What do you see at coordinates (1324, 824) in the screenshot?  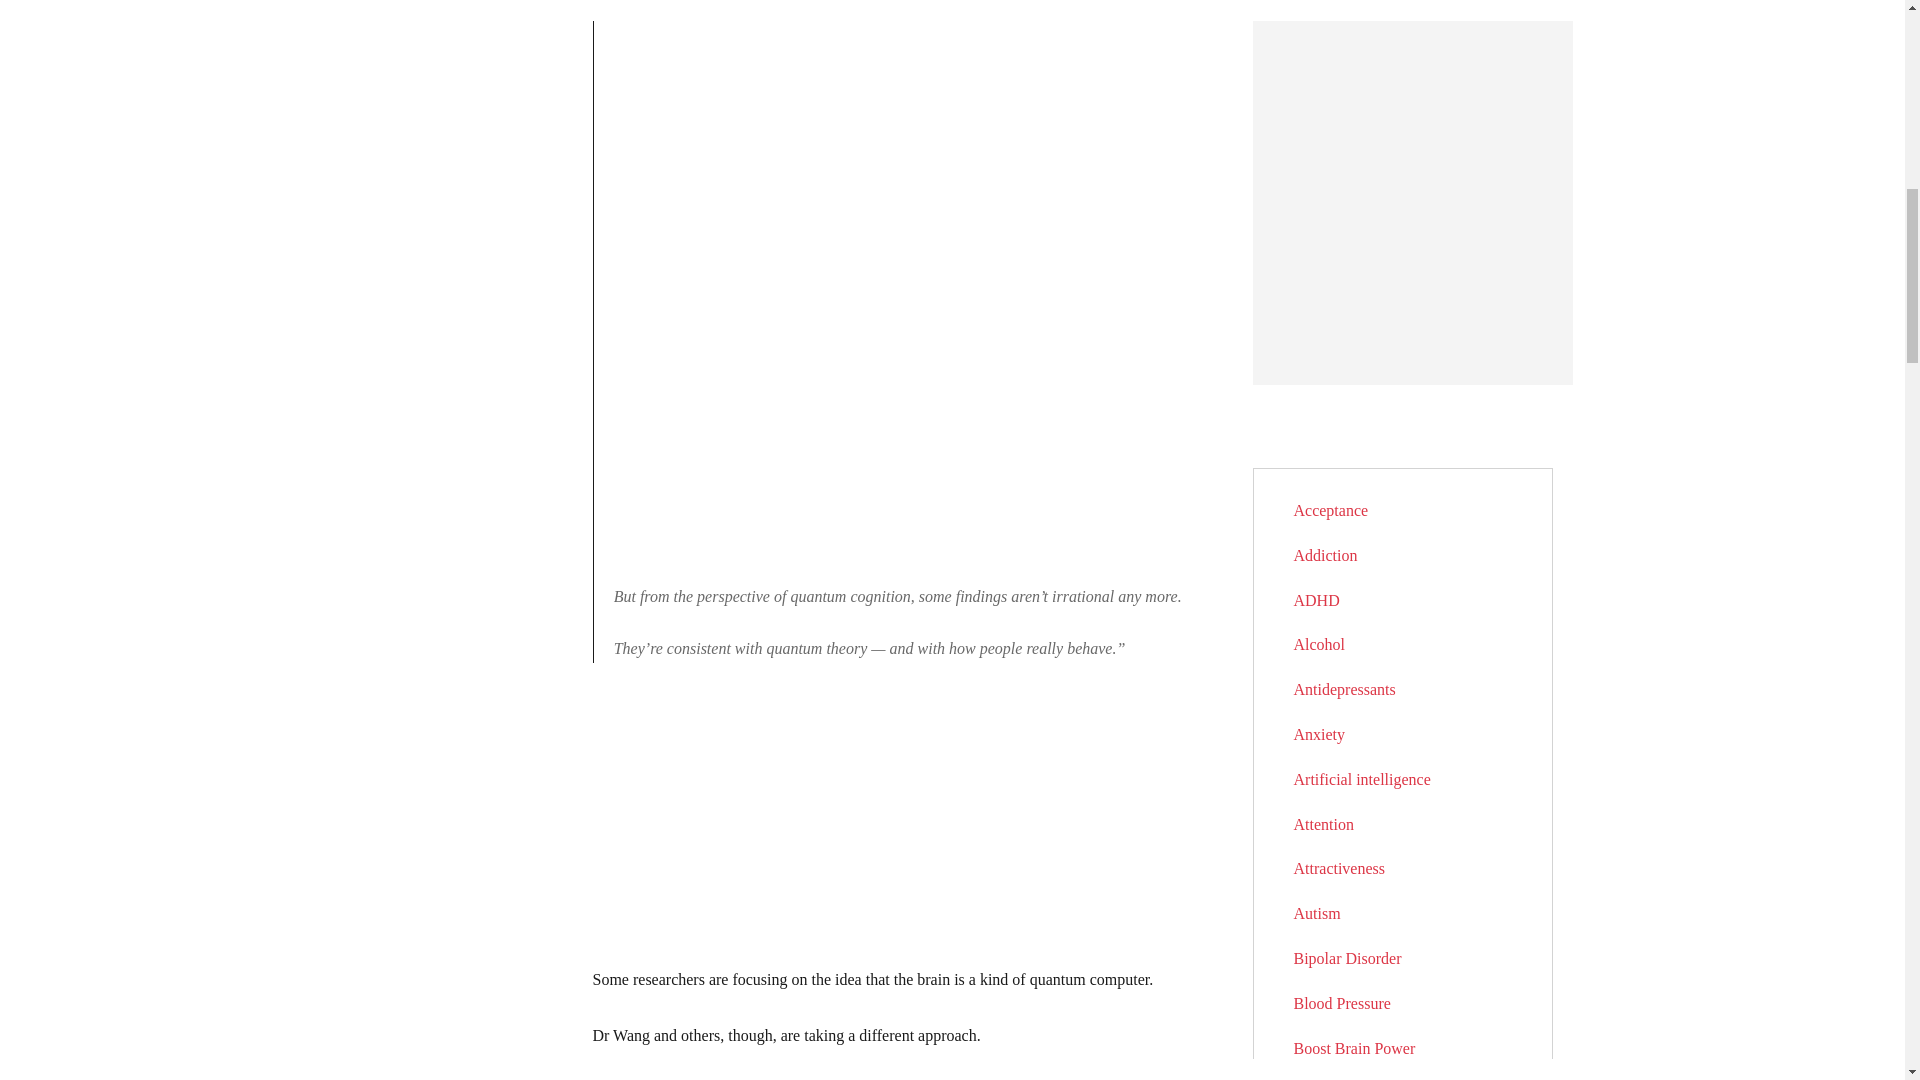 I see `Attention` at bounding box center [1324, 824].